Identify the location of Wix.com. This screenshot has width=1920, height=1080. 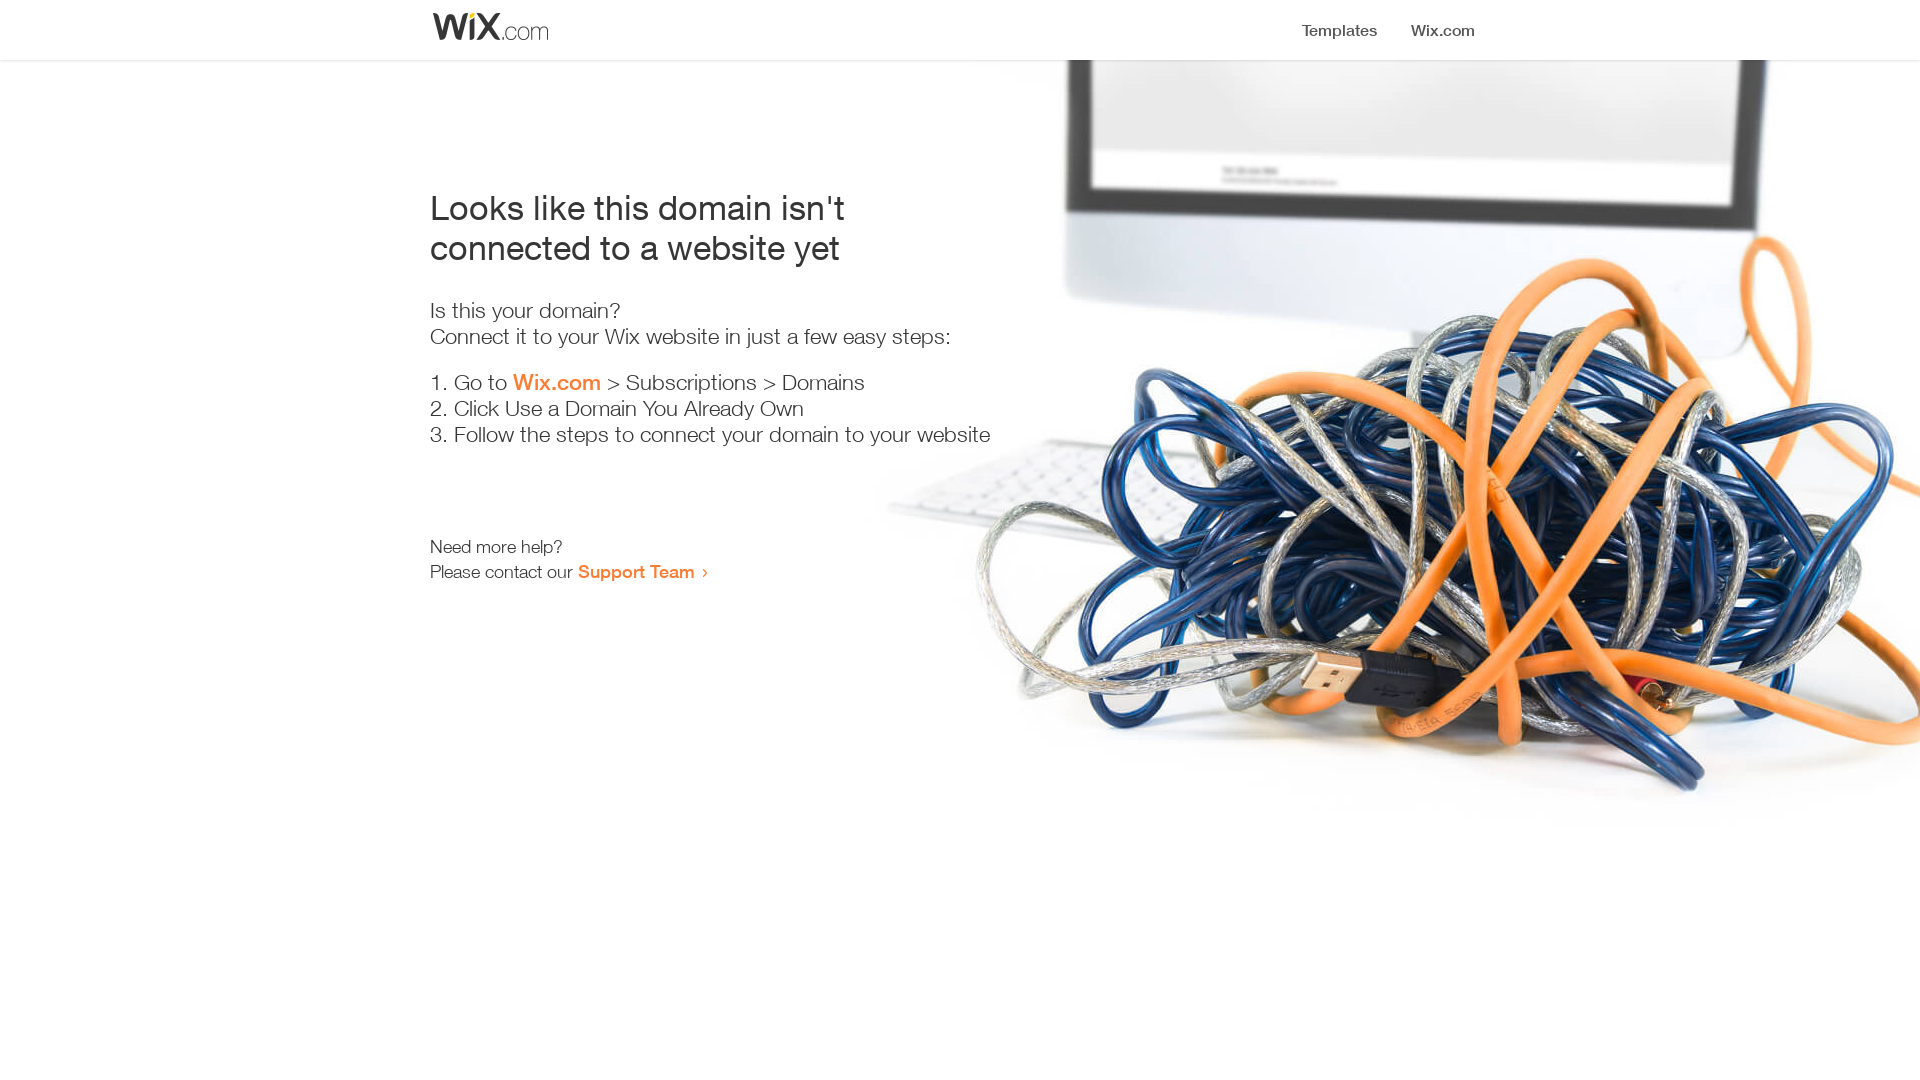
(557, 382).